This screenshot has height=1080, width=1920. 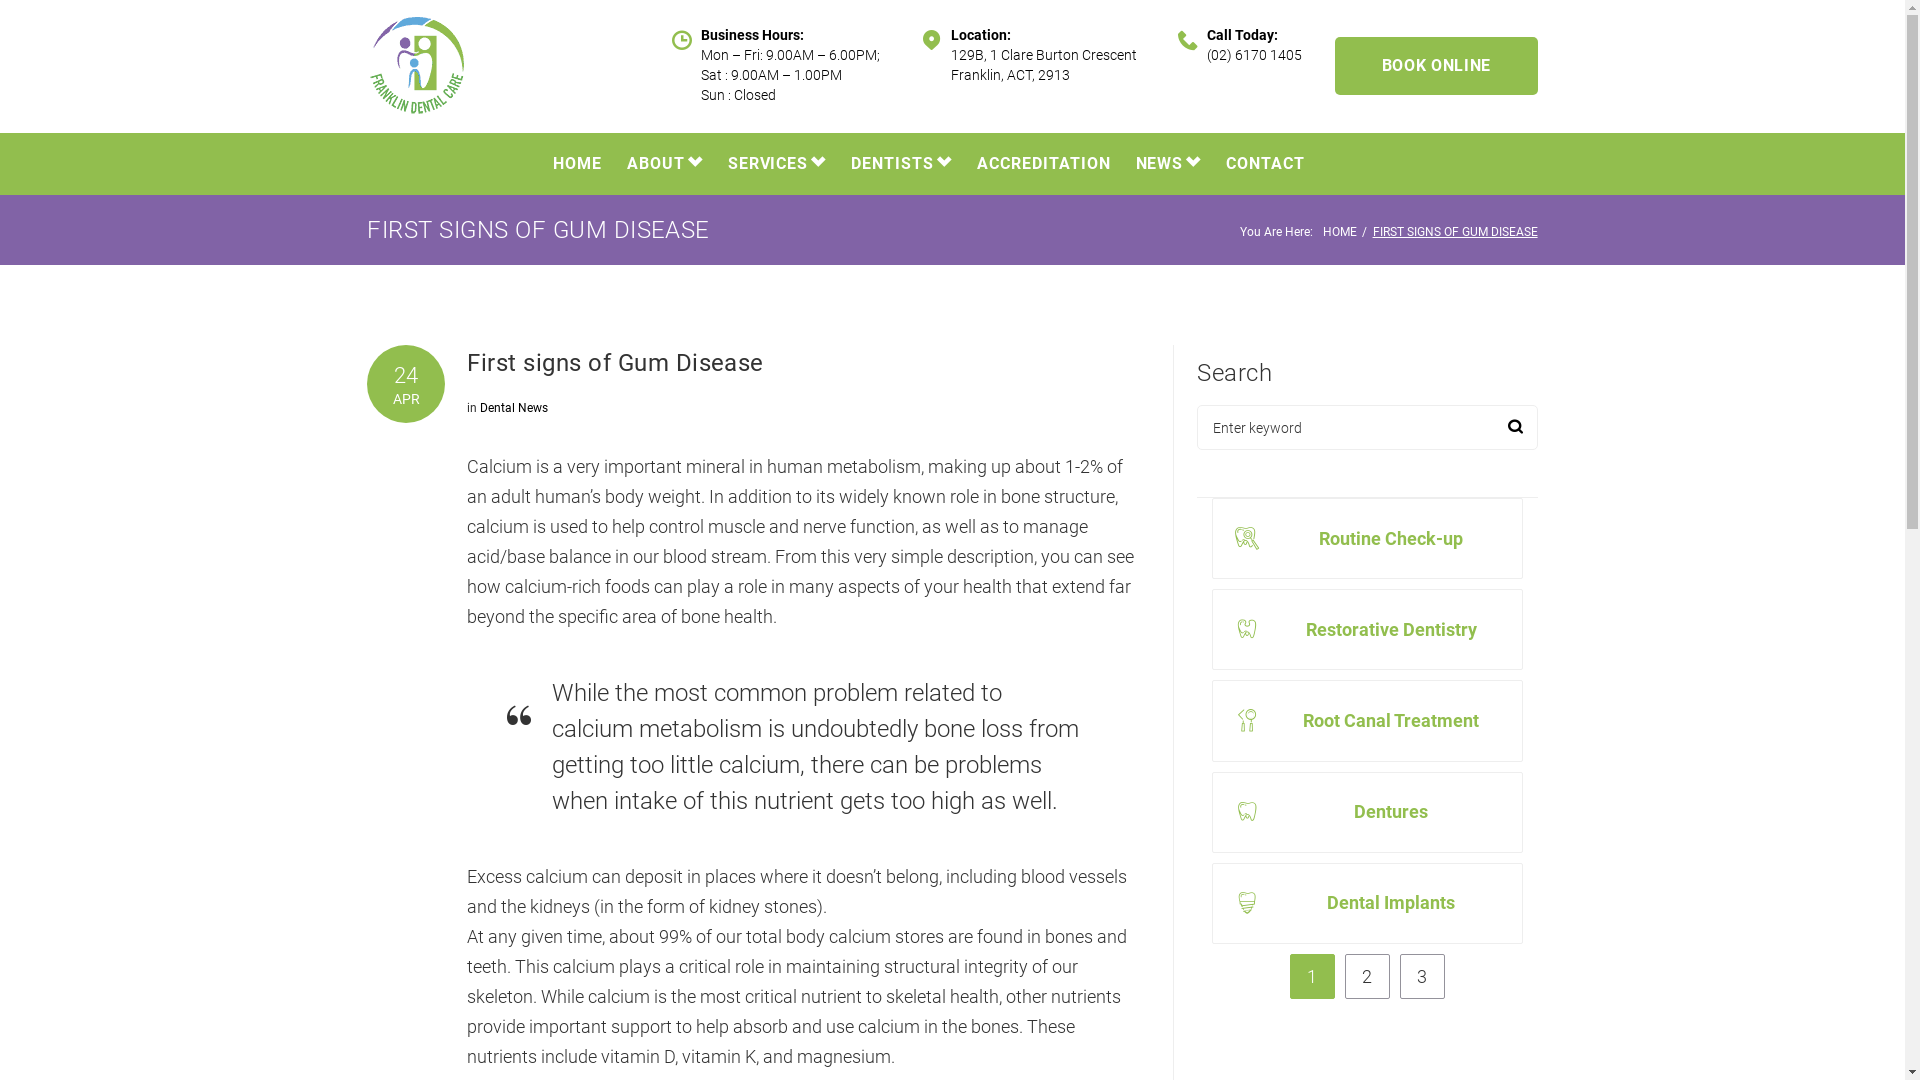 I want to click on HOME, so click(x=1340, y=232).